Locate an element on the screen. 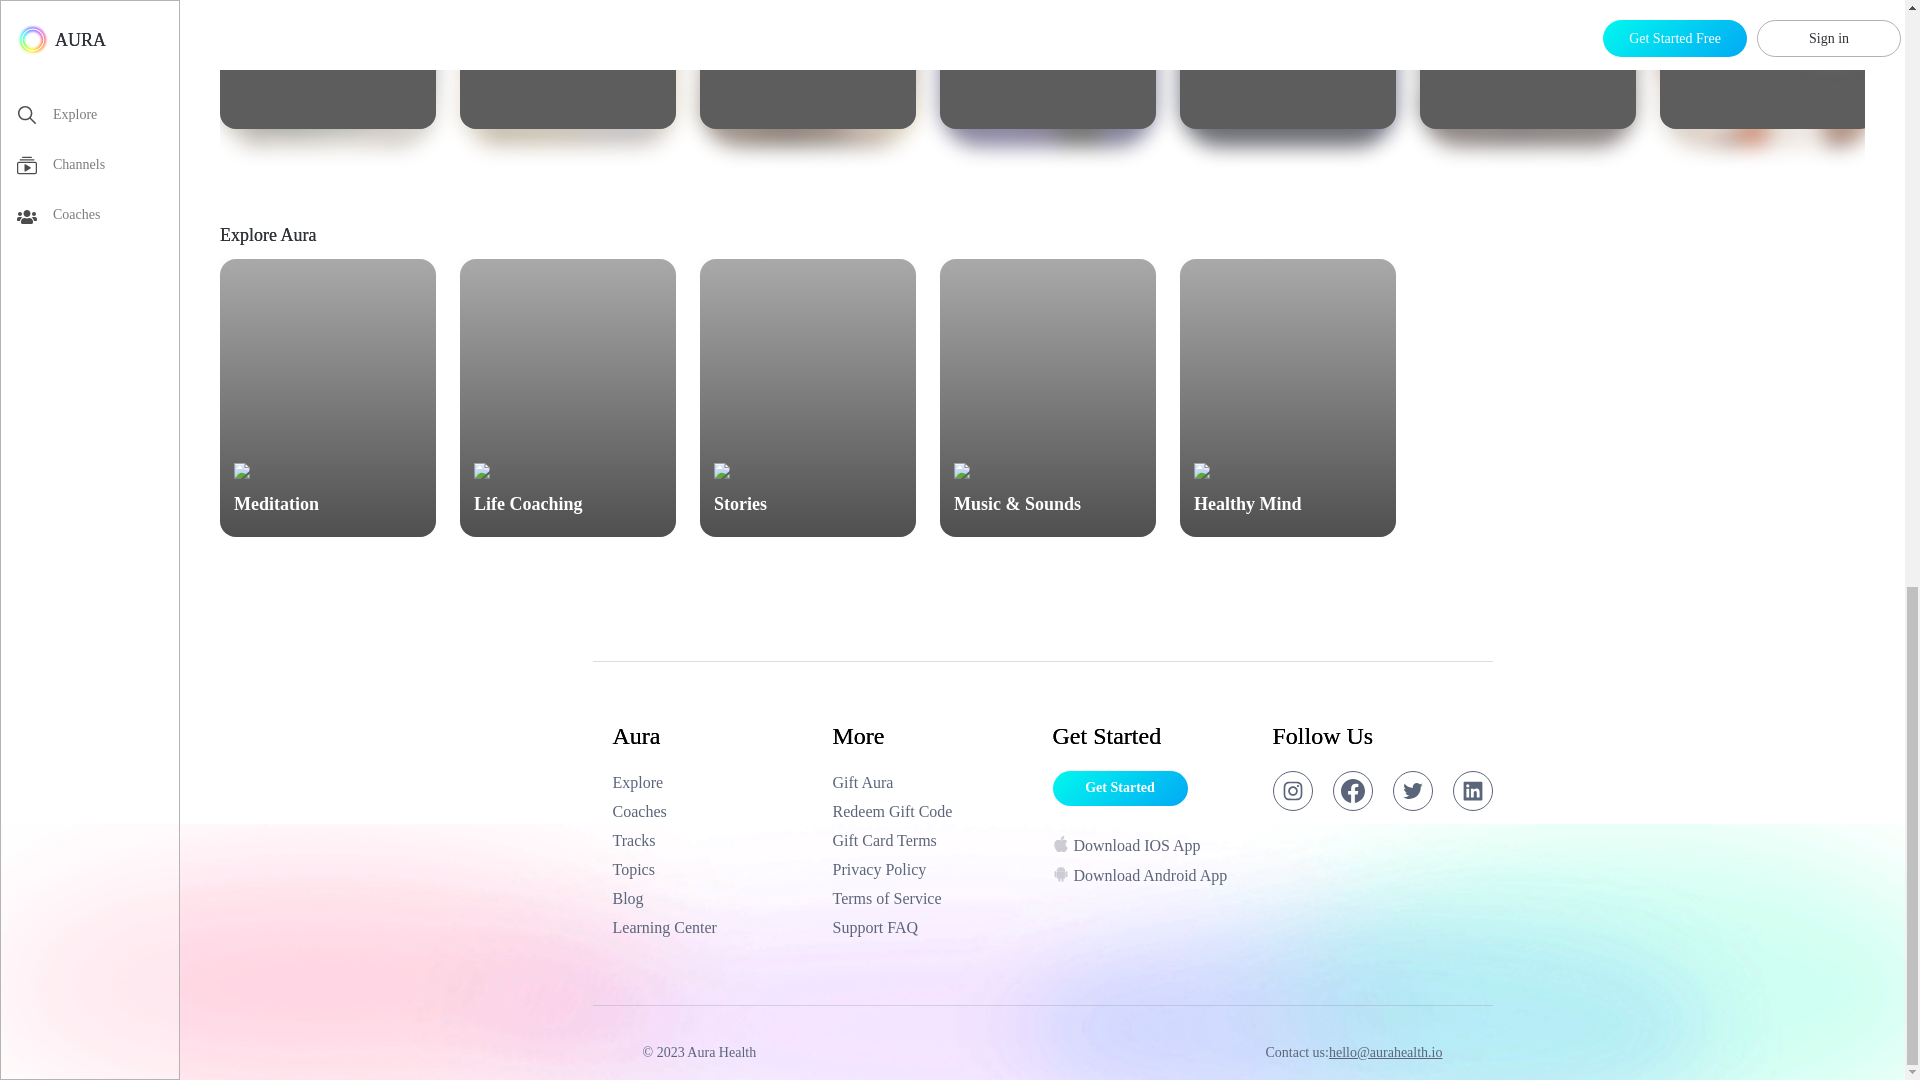 The width and height of the screenshot is (1920, 1080). Explore is located at coordinates (328, 64).